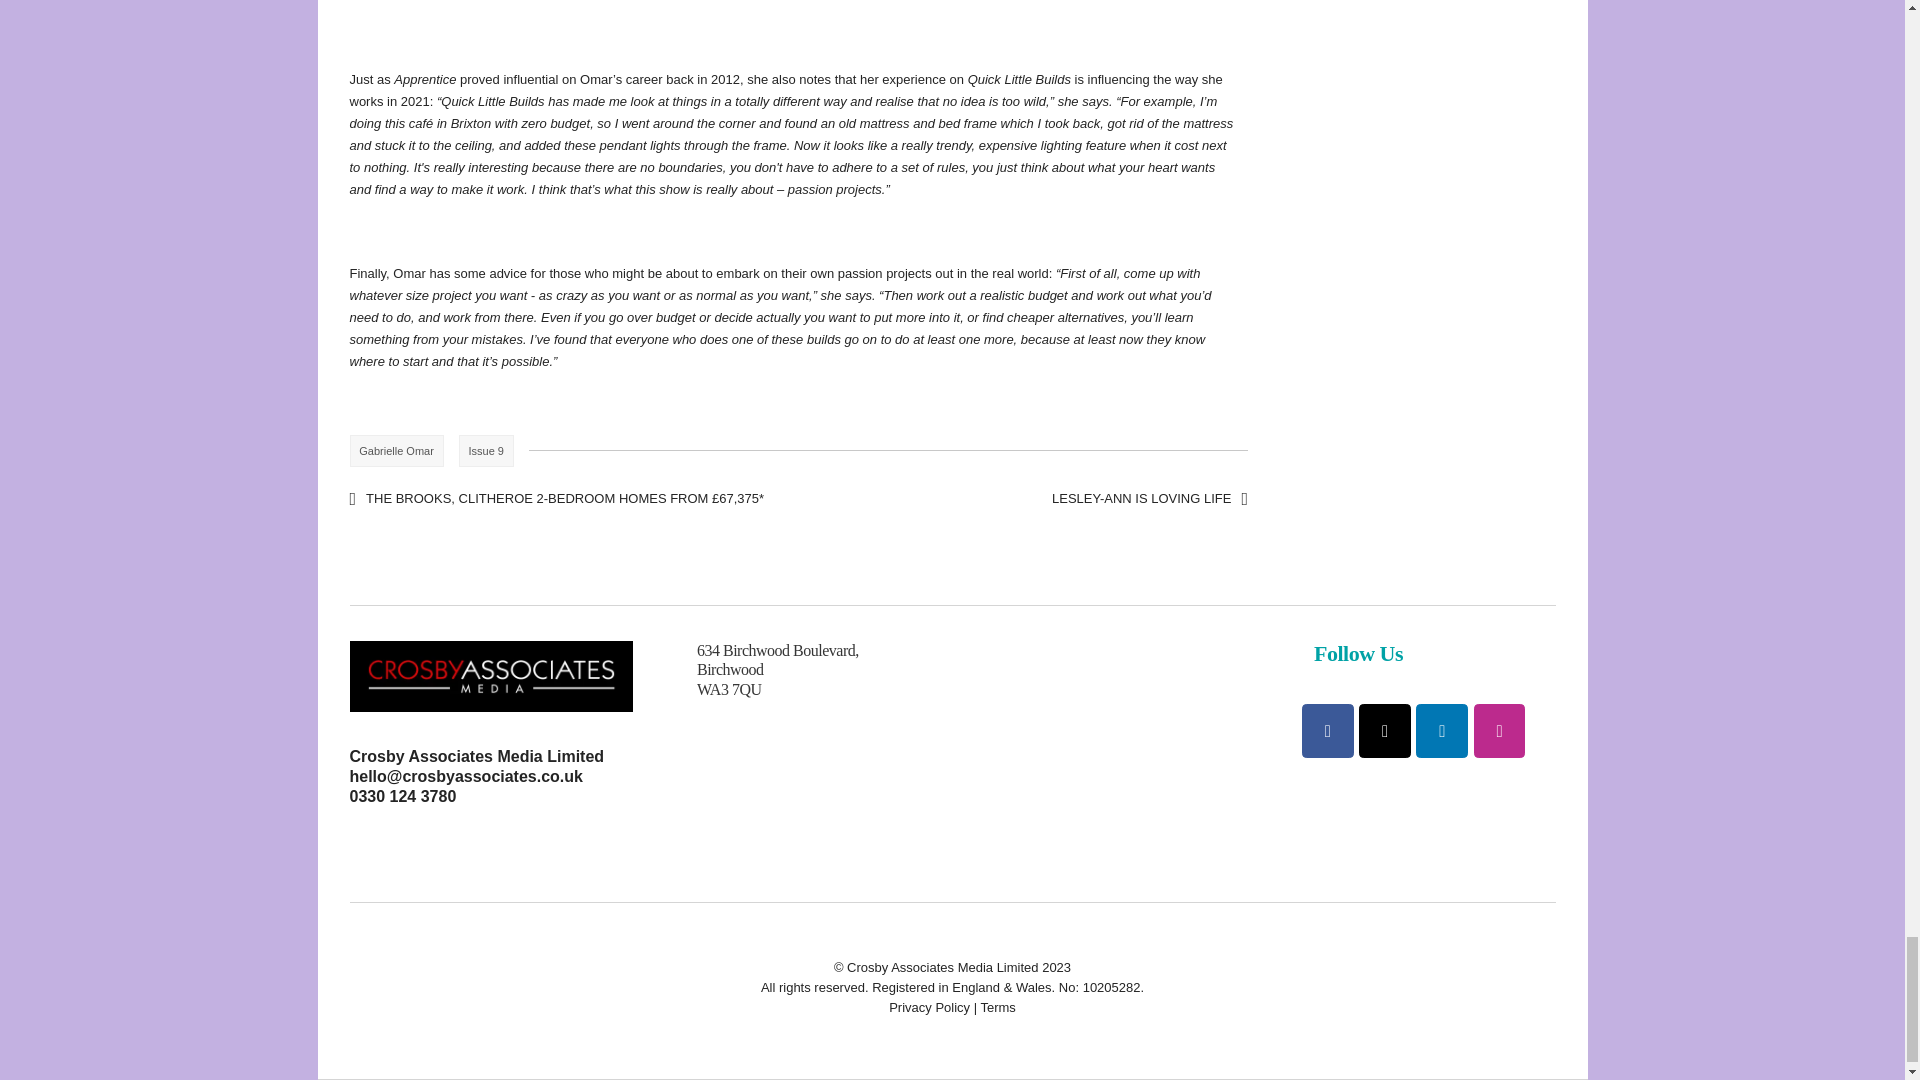 The image size is (1920, 1080). I want to click on  on Facebook, so click(1327, 731).